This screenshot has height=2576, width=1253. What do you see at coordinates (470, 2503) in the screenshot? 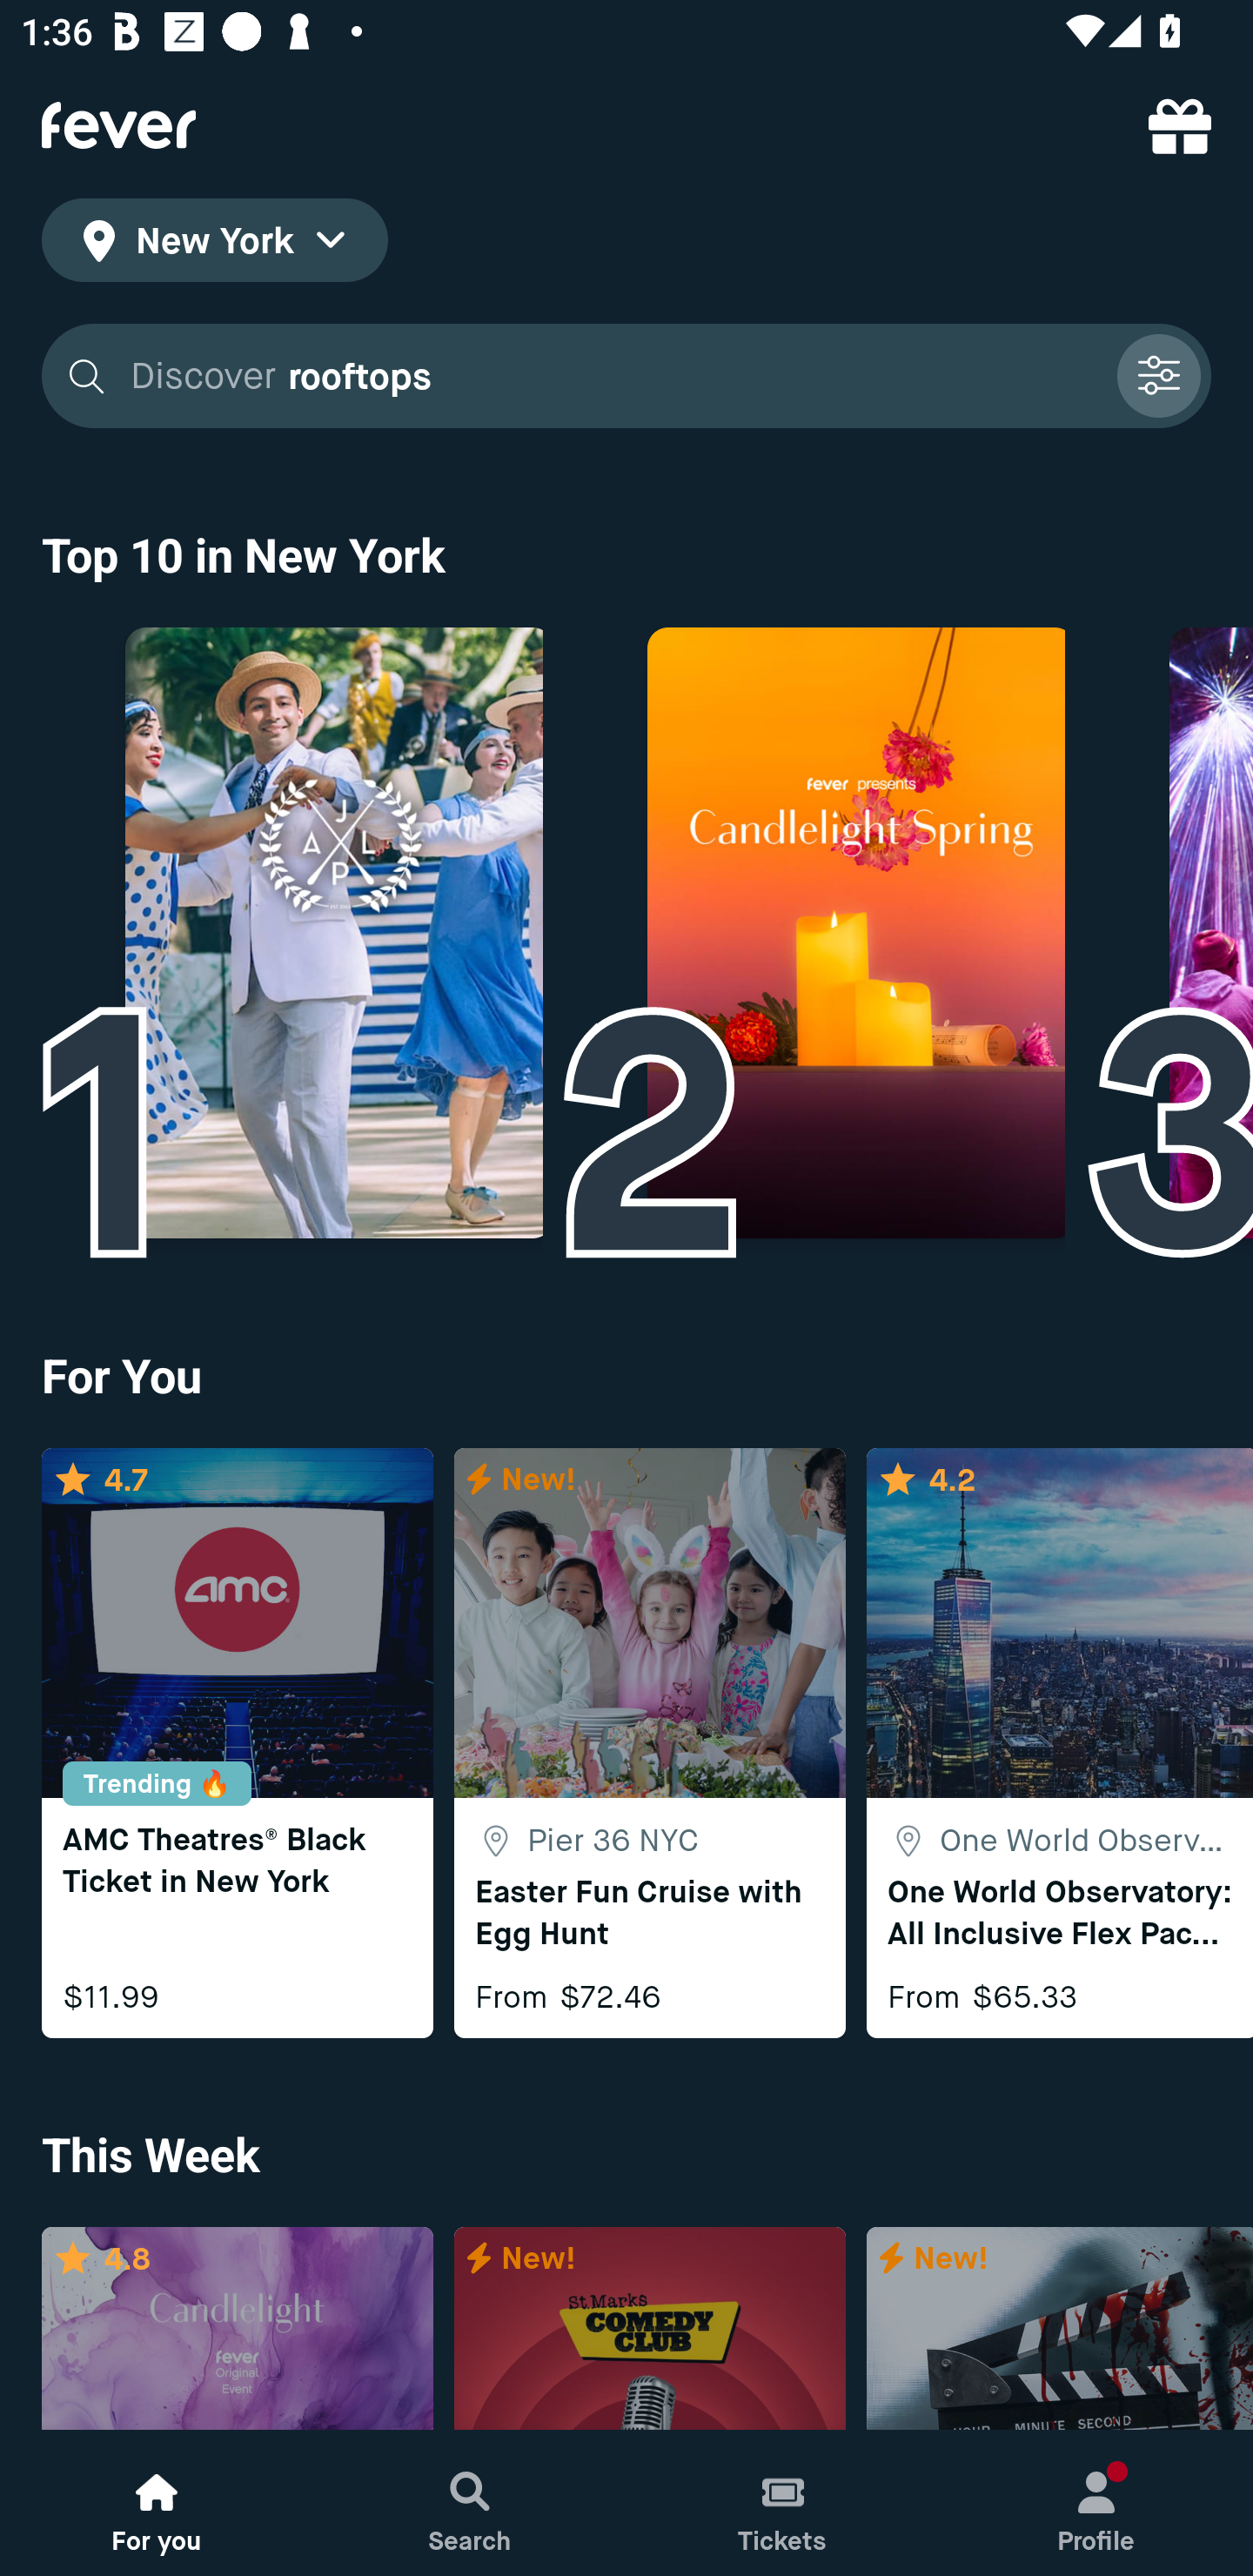
I see `Search` at bounding box center [470, 2503].